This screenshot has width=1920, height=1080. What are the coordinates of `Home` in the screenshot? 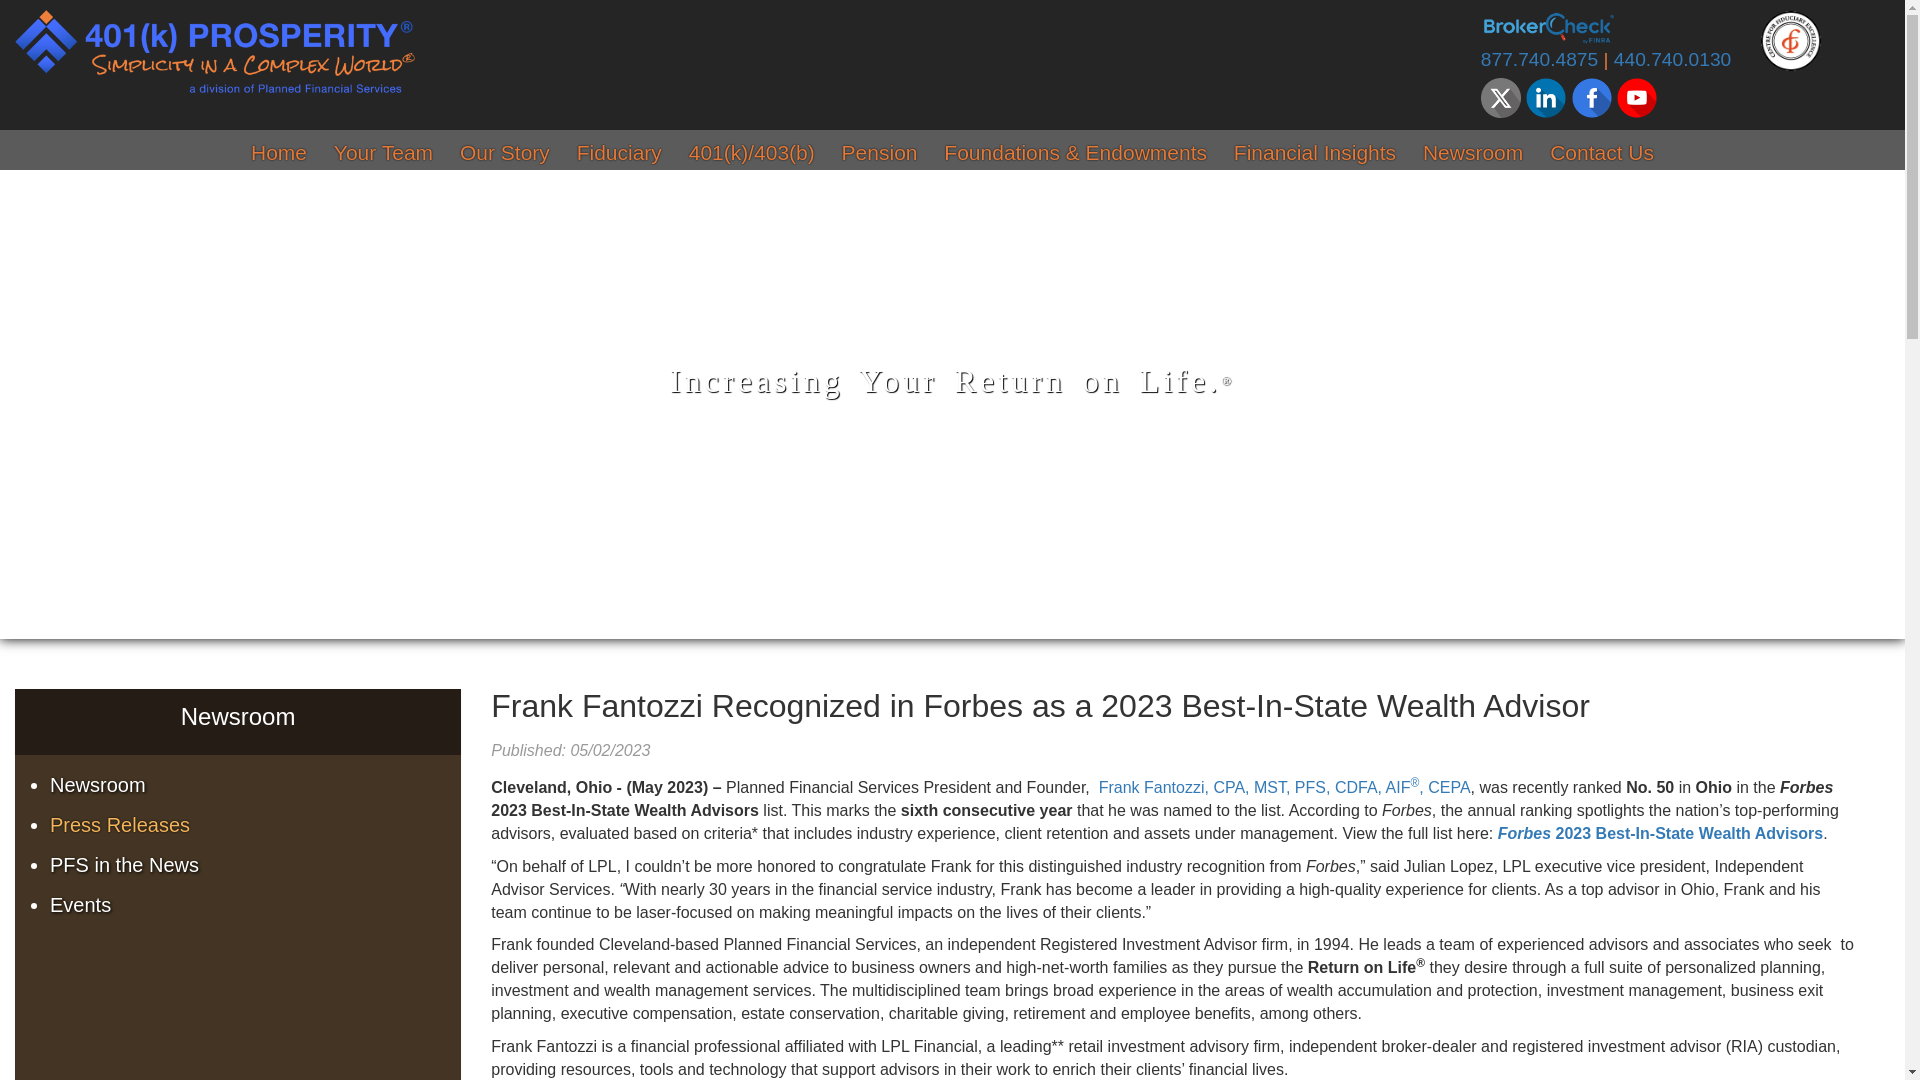 It's located at (279, 156).